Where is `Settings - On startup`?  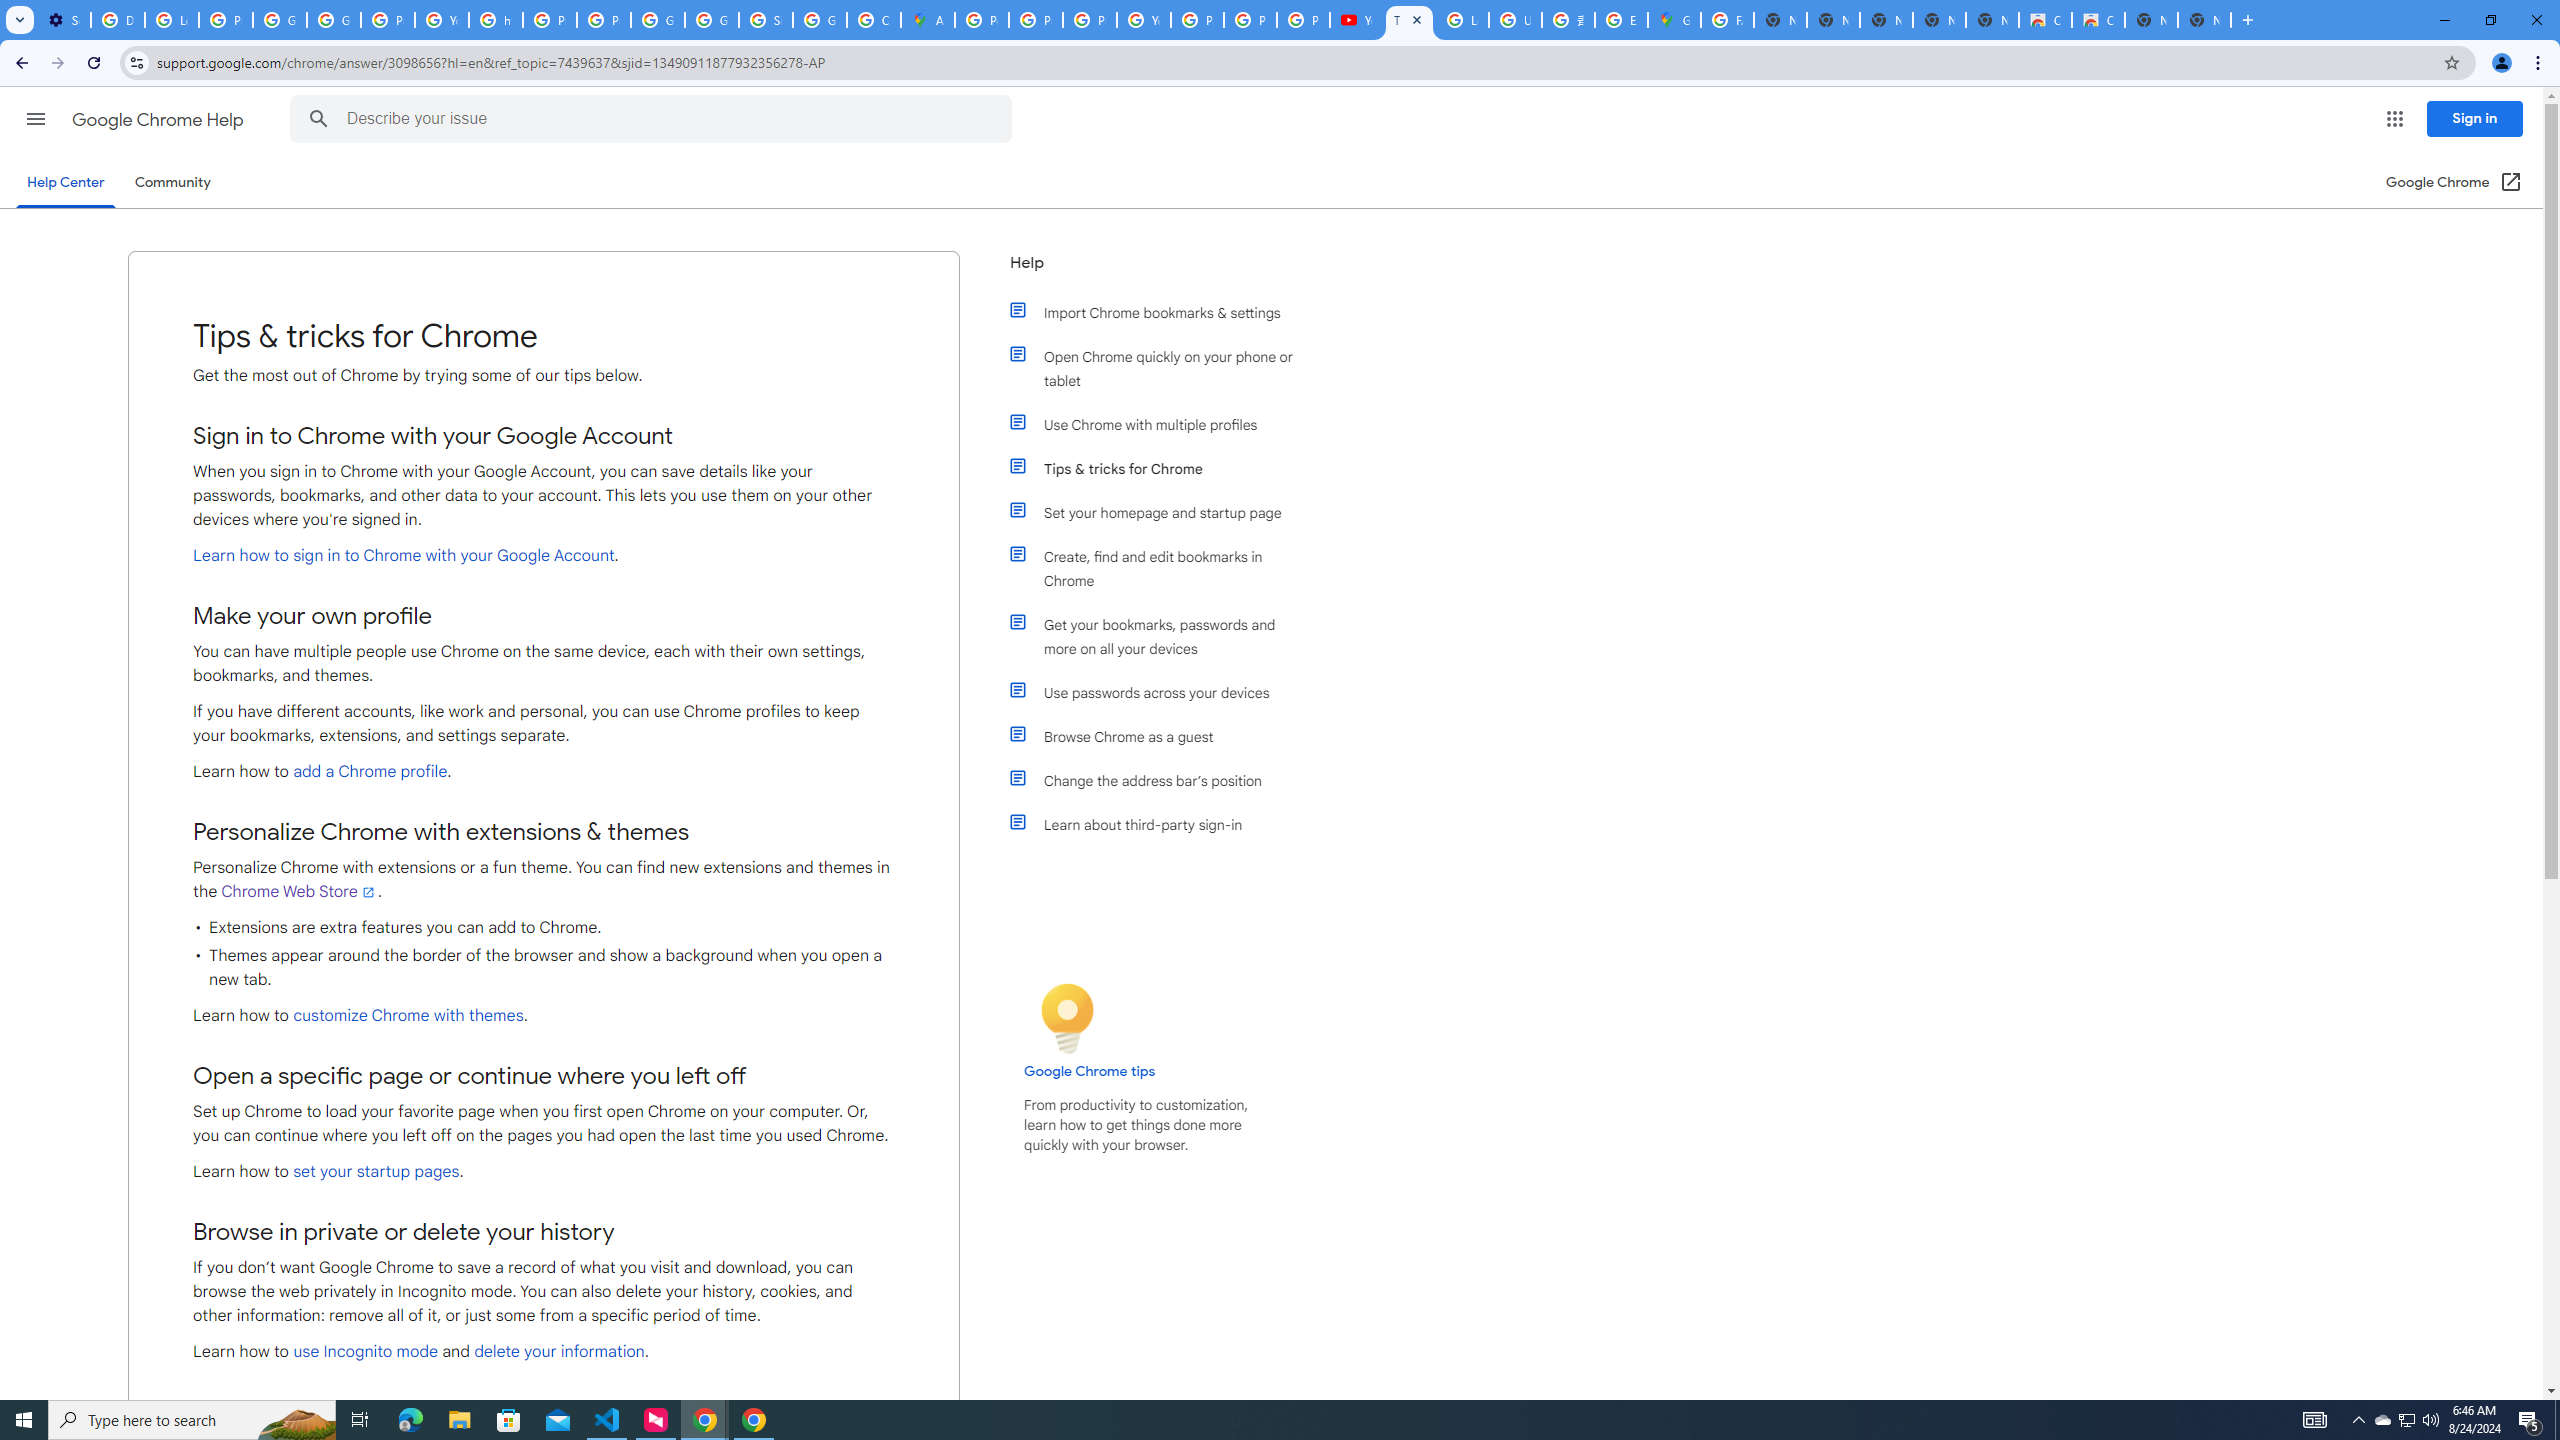 Settings - On startup is located at coordinates (64, 20).